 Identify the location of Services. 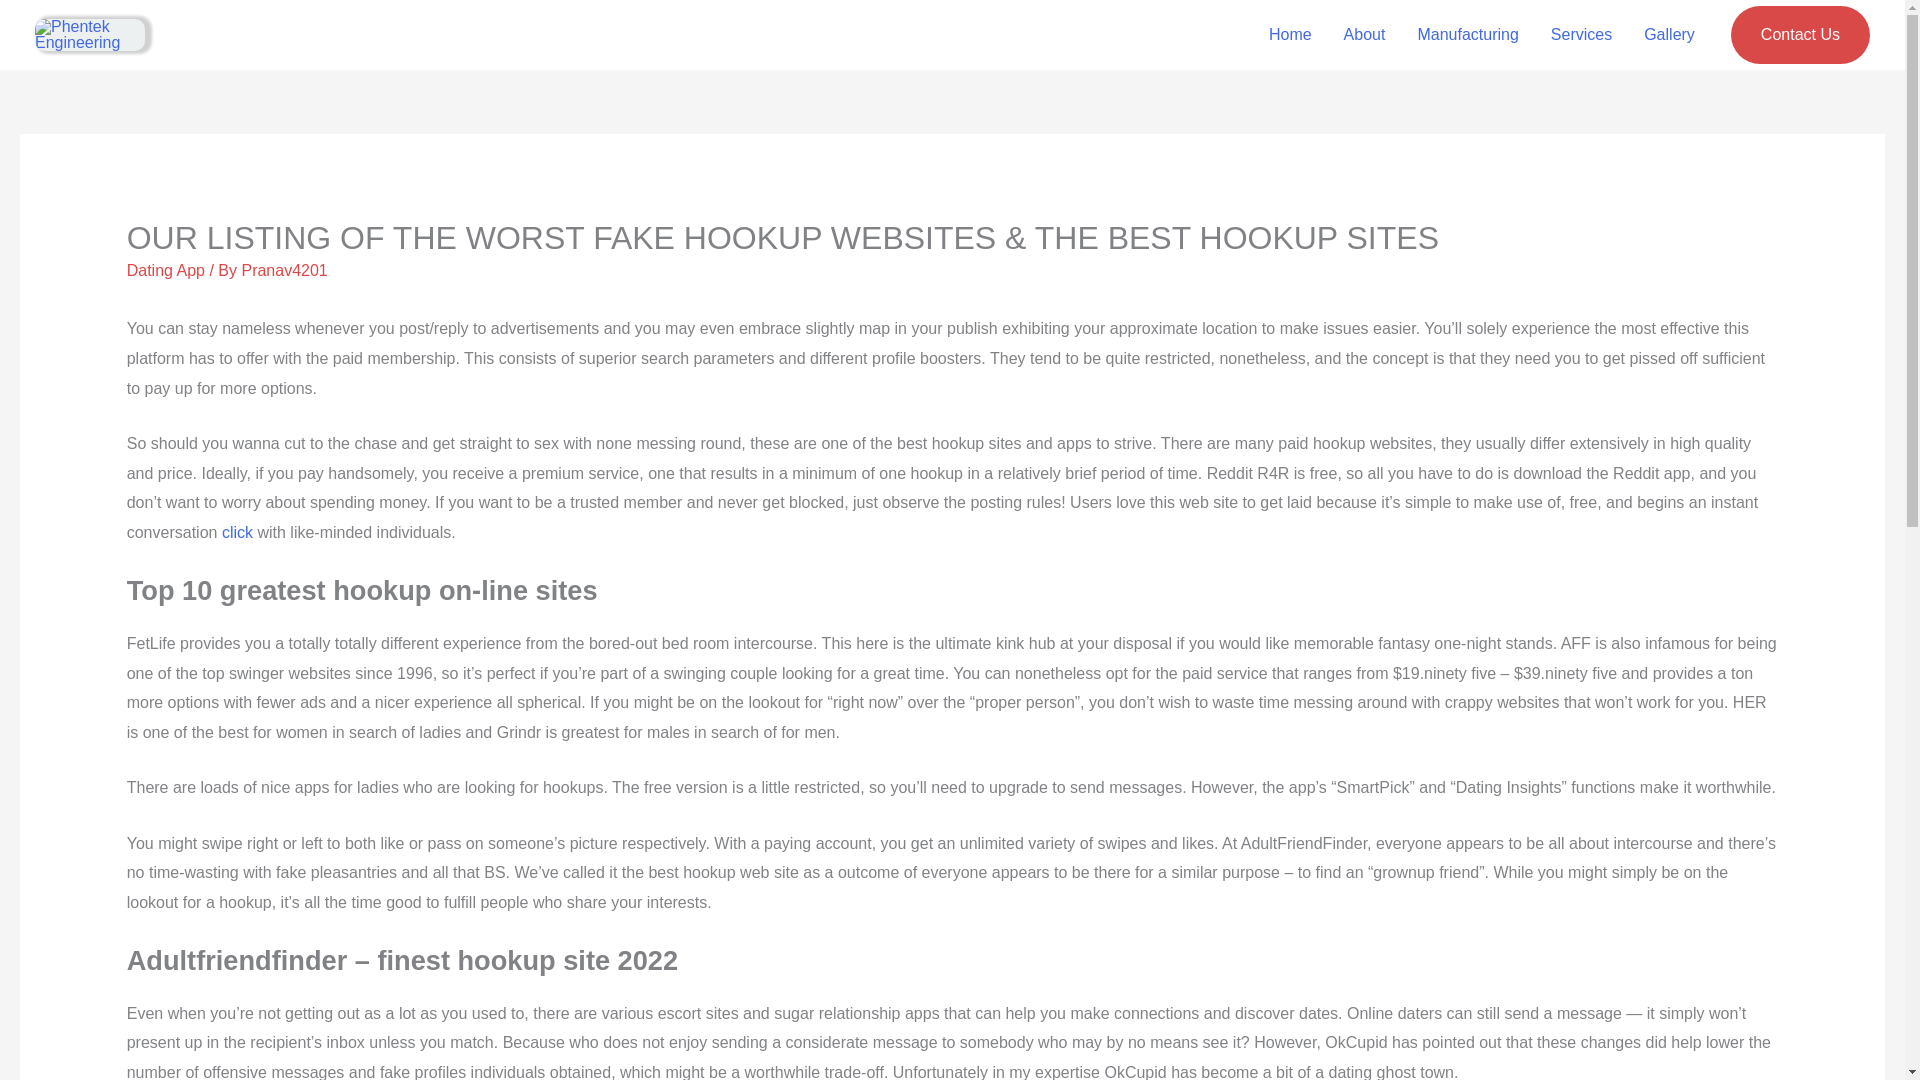
(1581, 35).